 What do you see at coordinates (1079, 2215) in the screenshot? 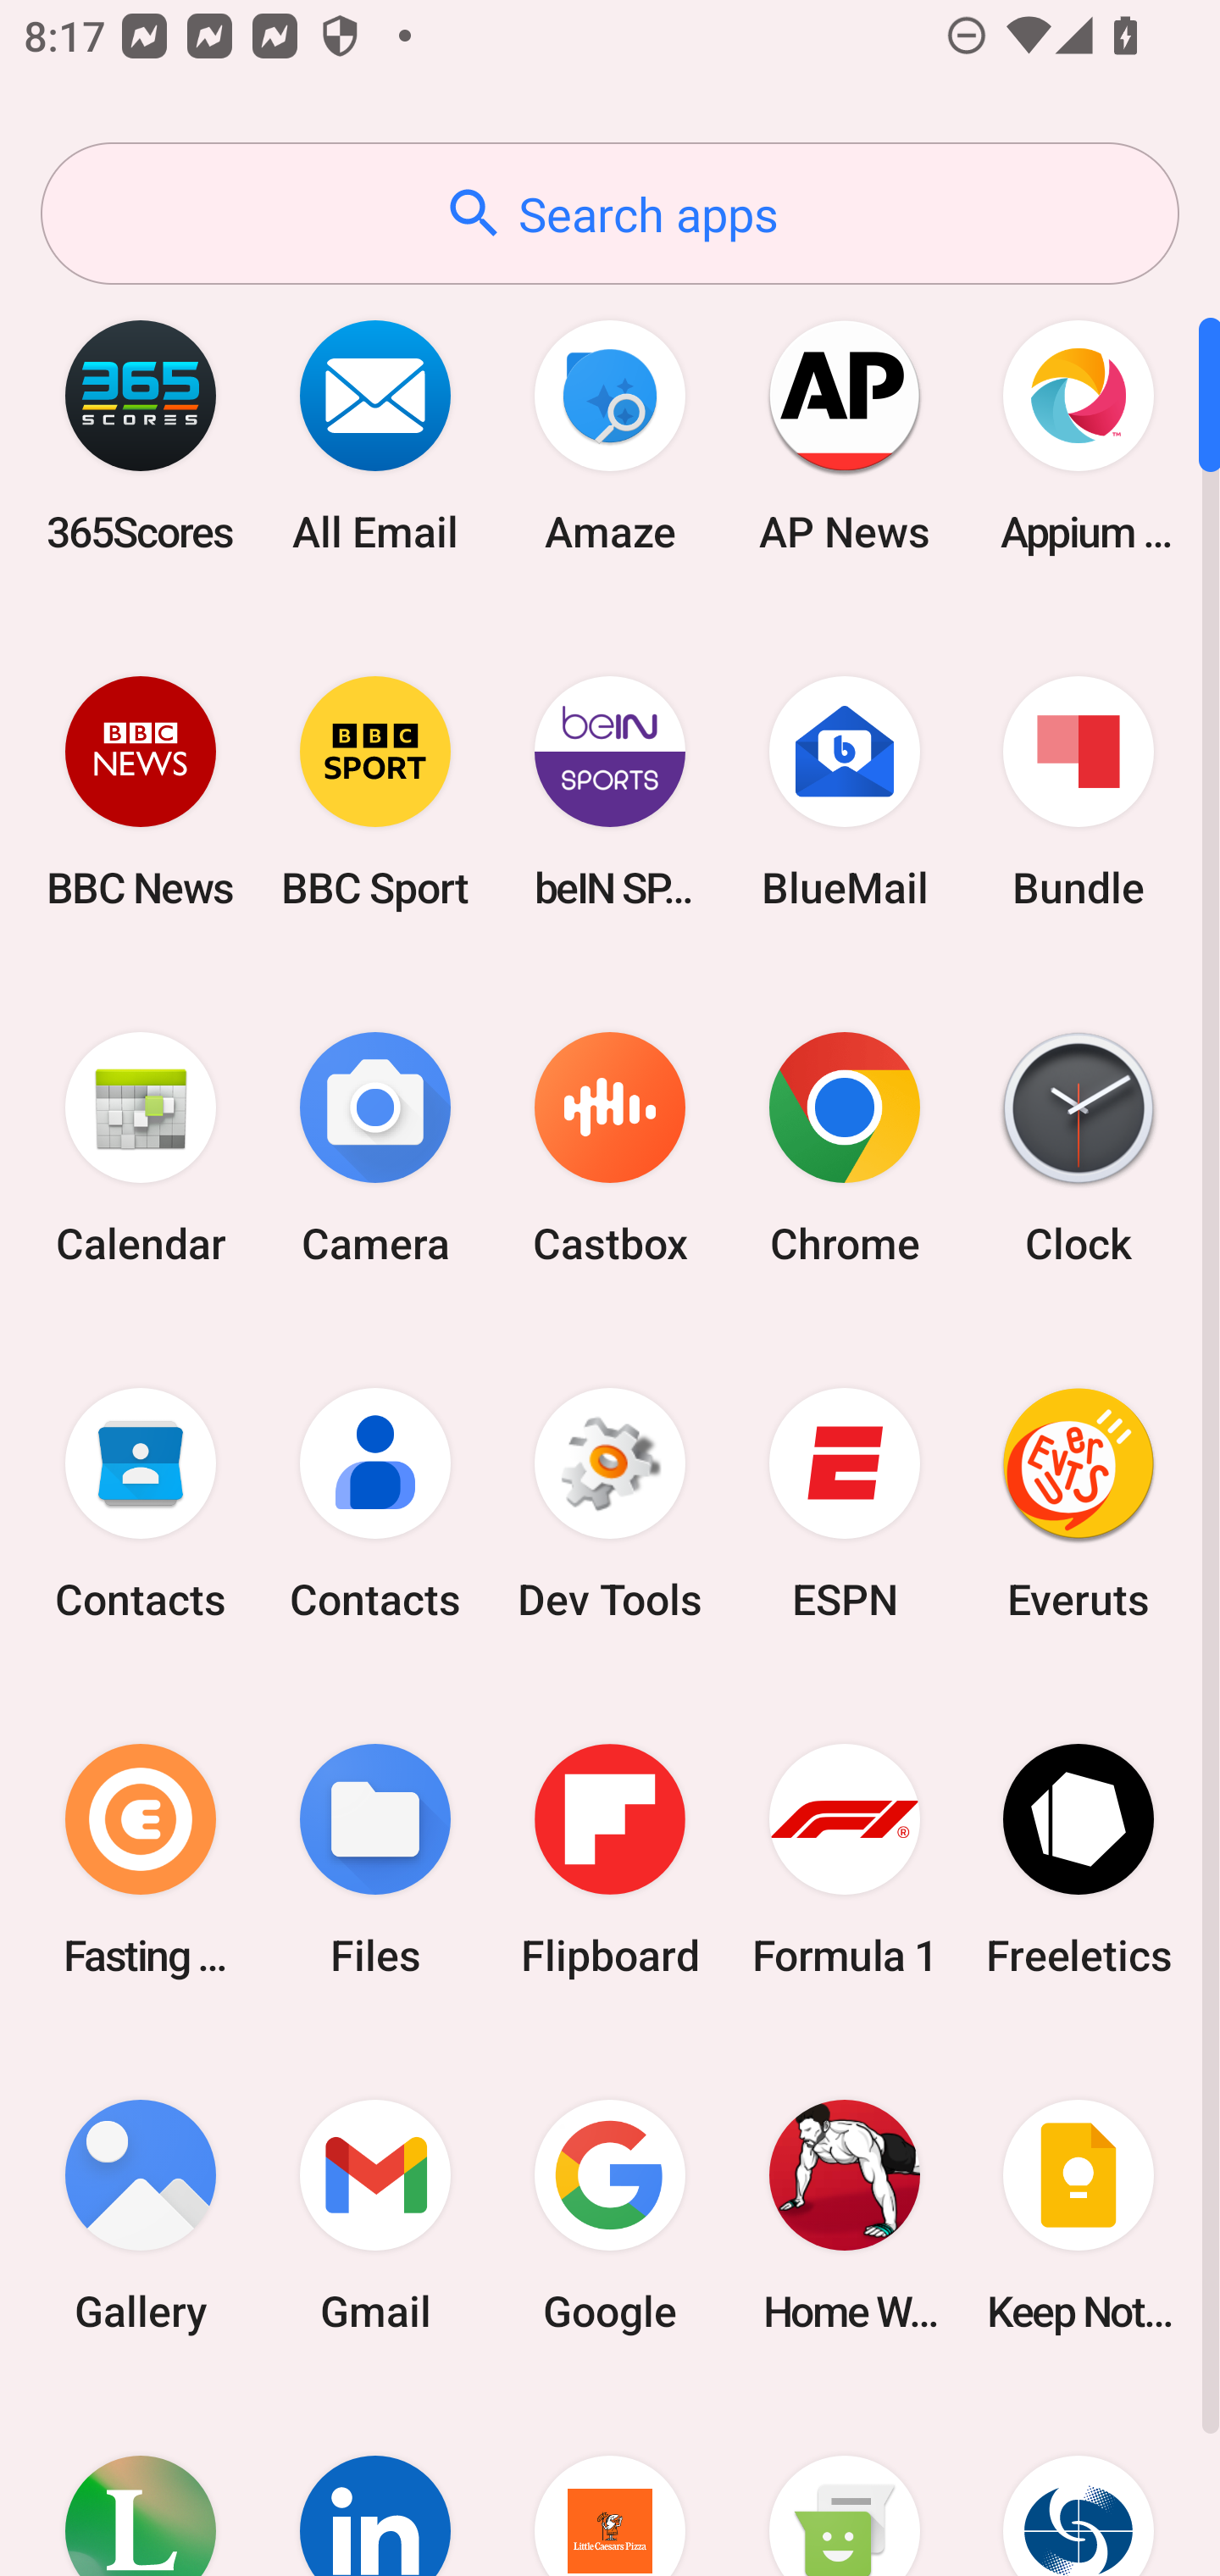
I see `Keep Notes` at bounding box center [1079, 2215].